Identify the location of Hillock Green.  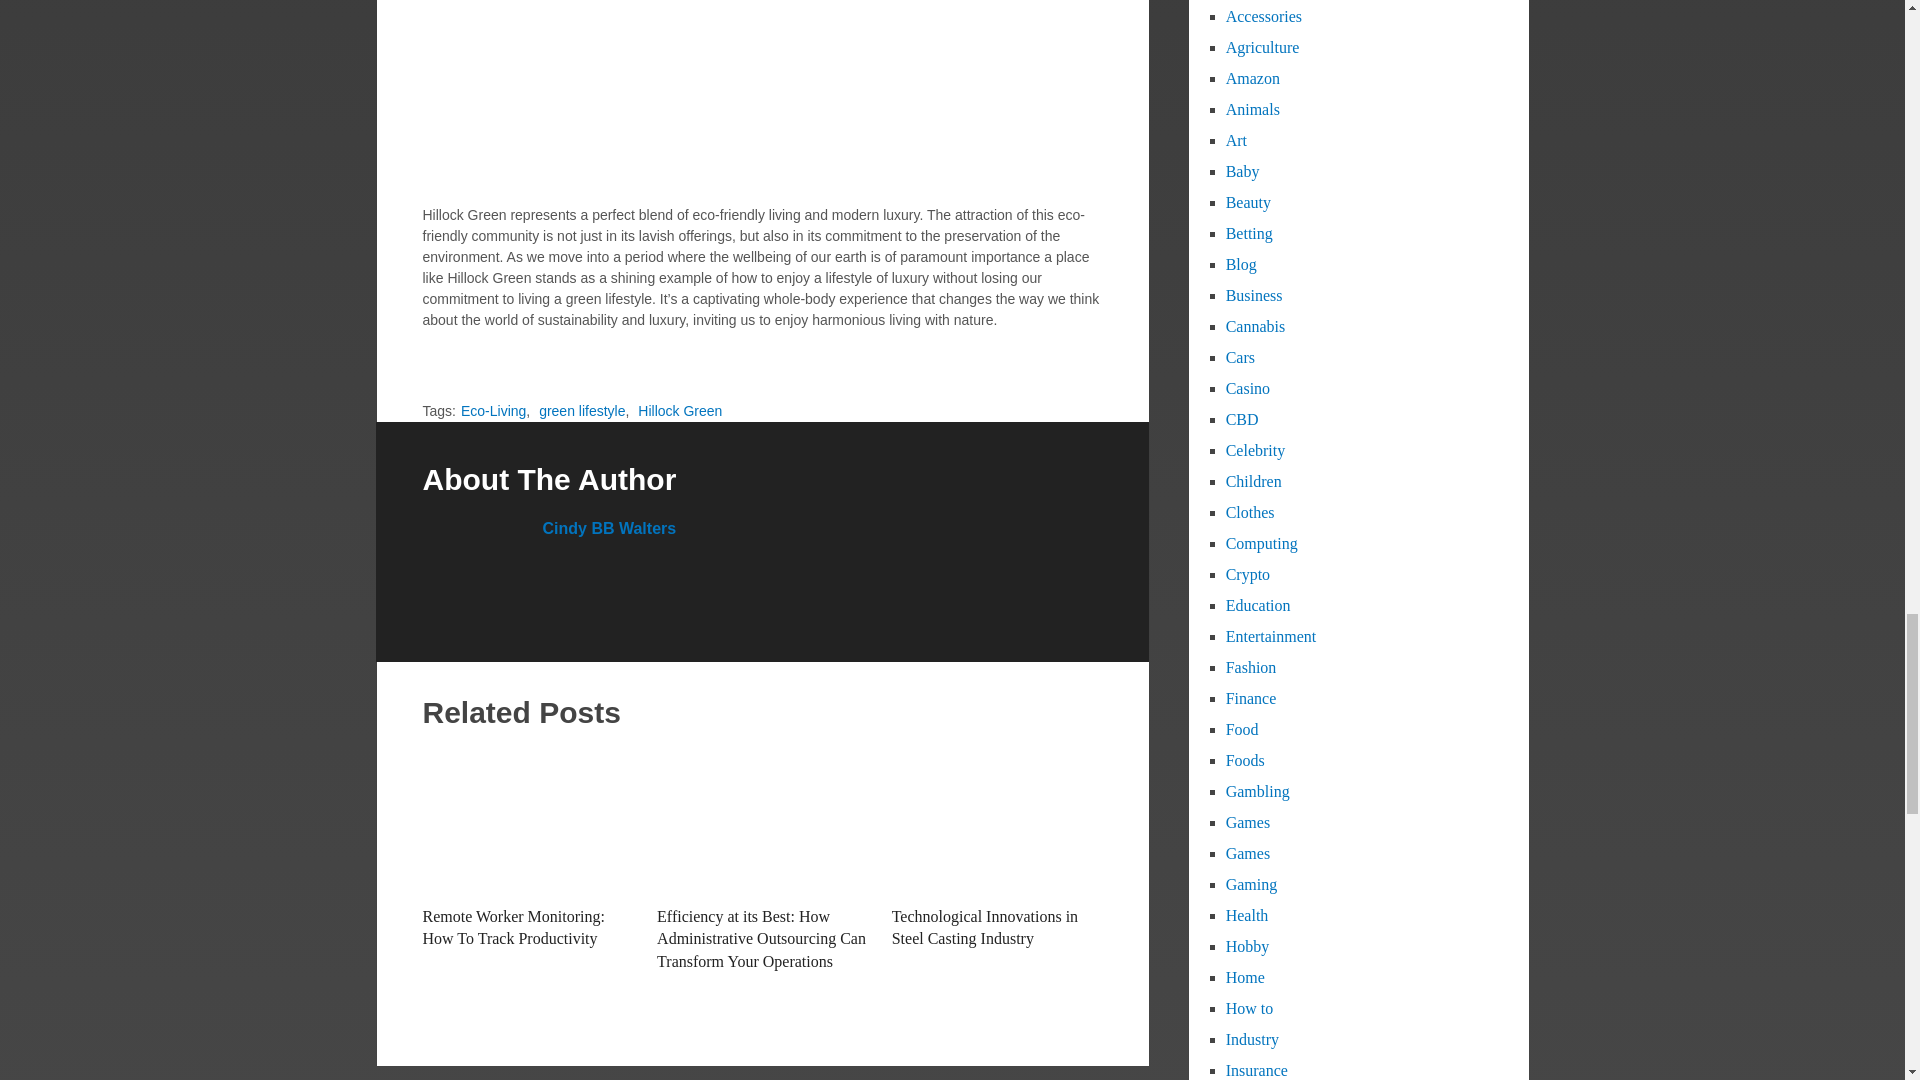
(679, 410).